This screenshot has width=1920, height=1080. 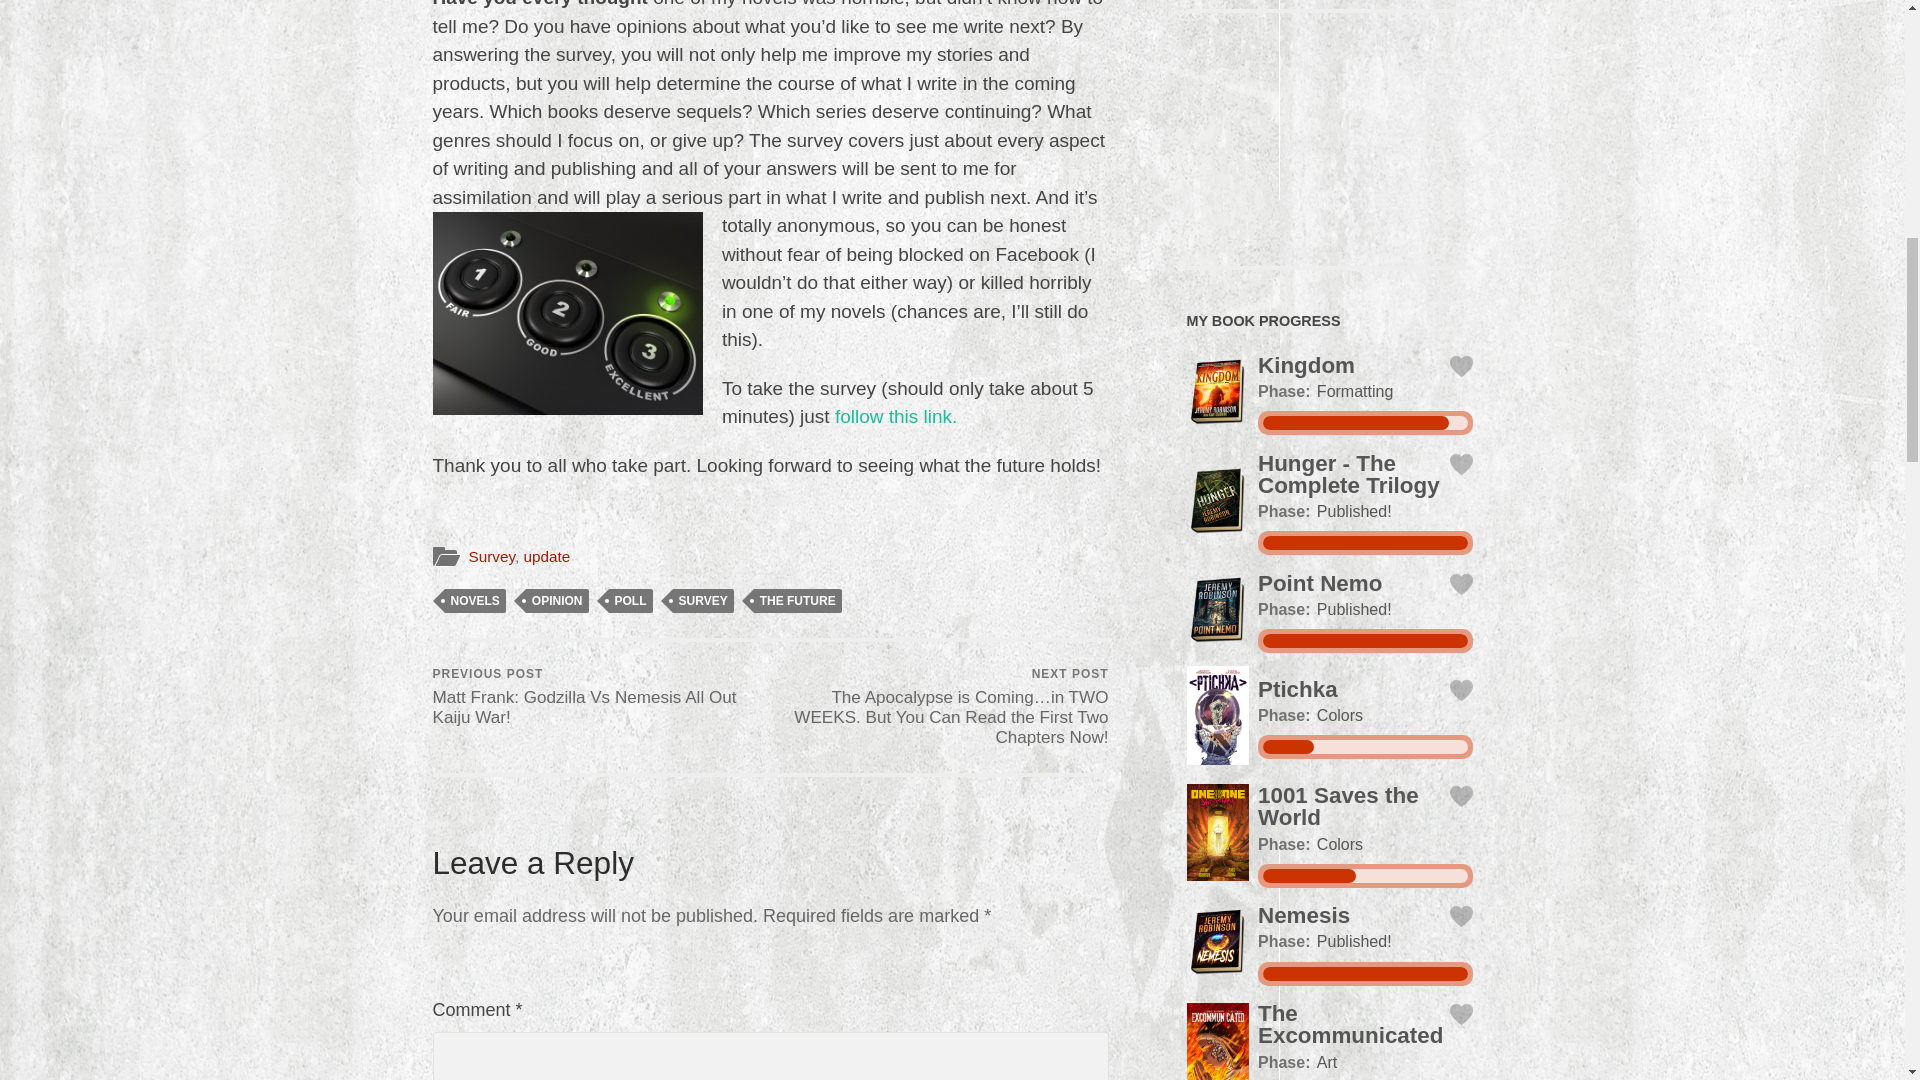 What do you see at coordinates (703, 600) in the screenshot?
I see `SURVEY` at bounding box center [703, 600].